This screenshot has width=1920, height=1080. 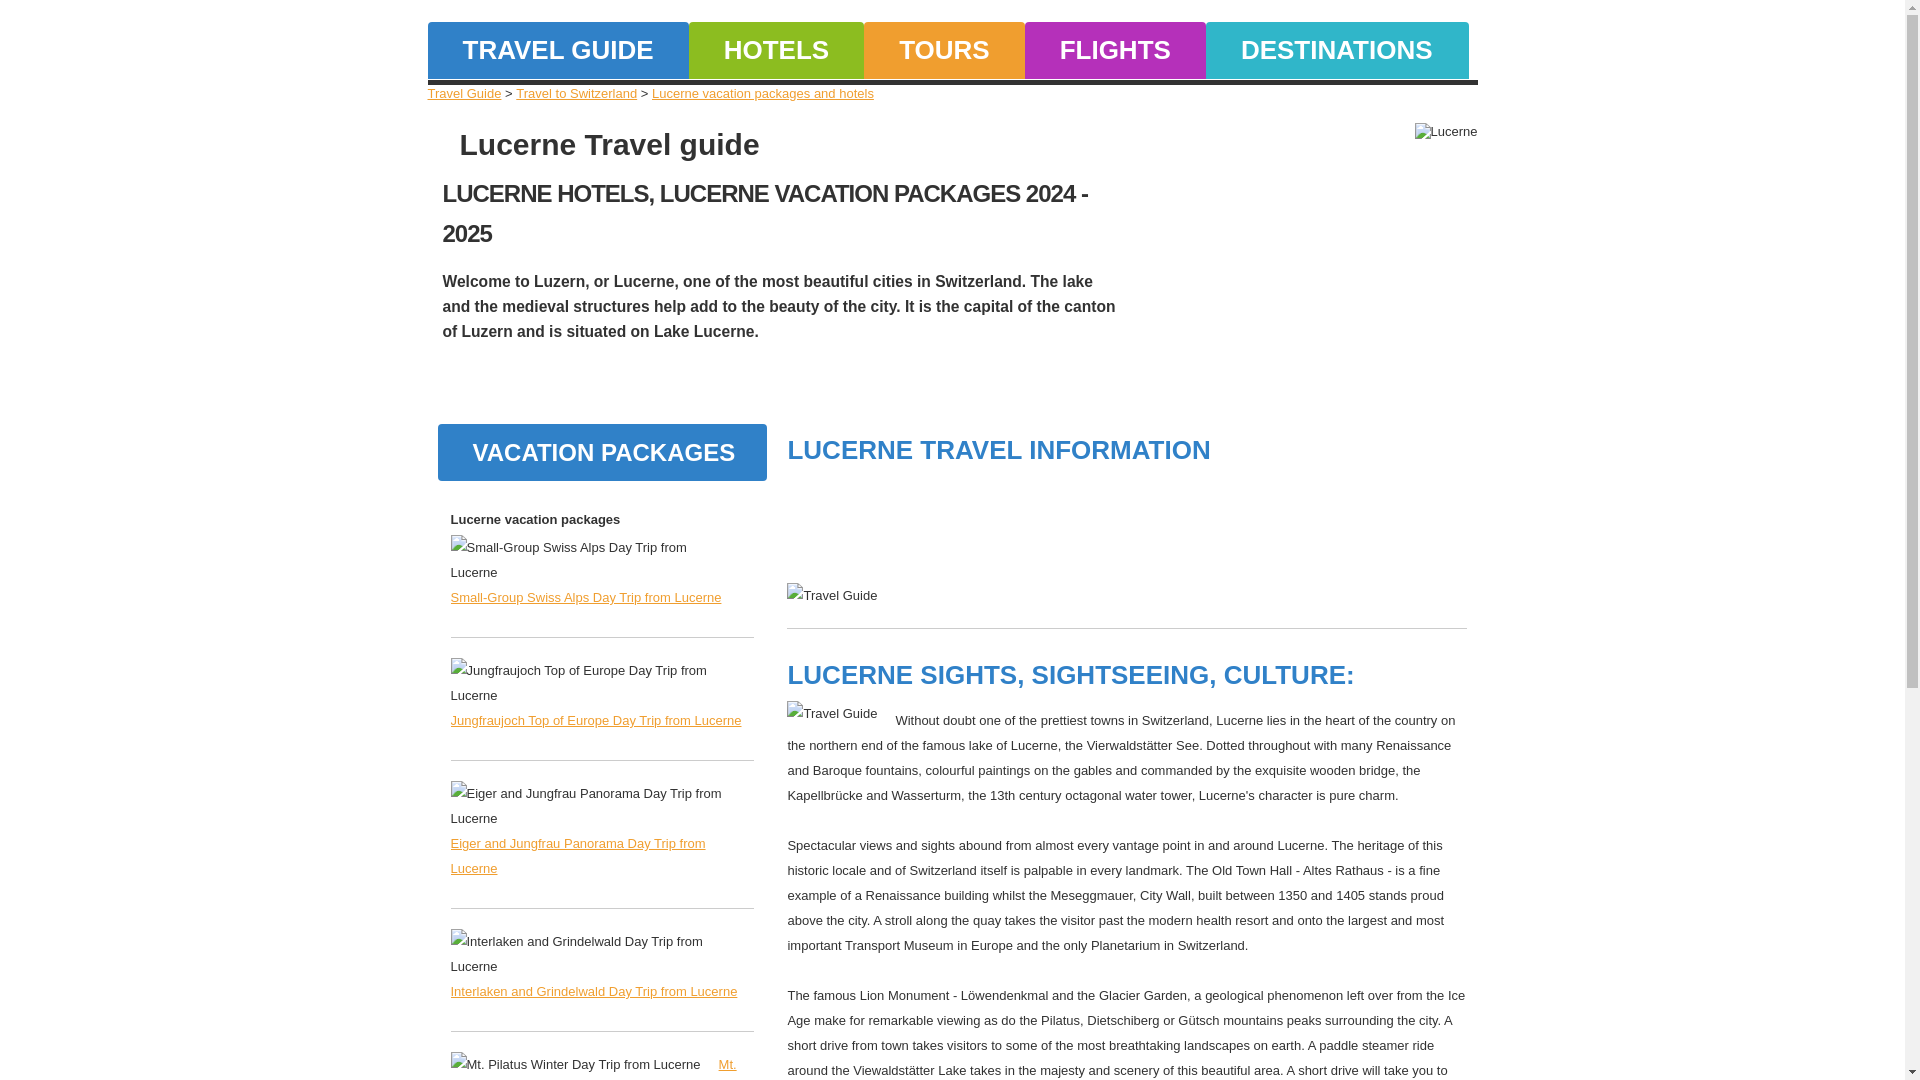 I want to click on HOTELS, so click(x=776, y=50).